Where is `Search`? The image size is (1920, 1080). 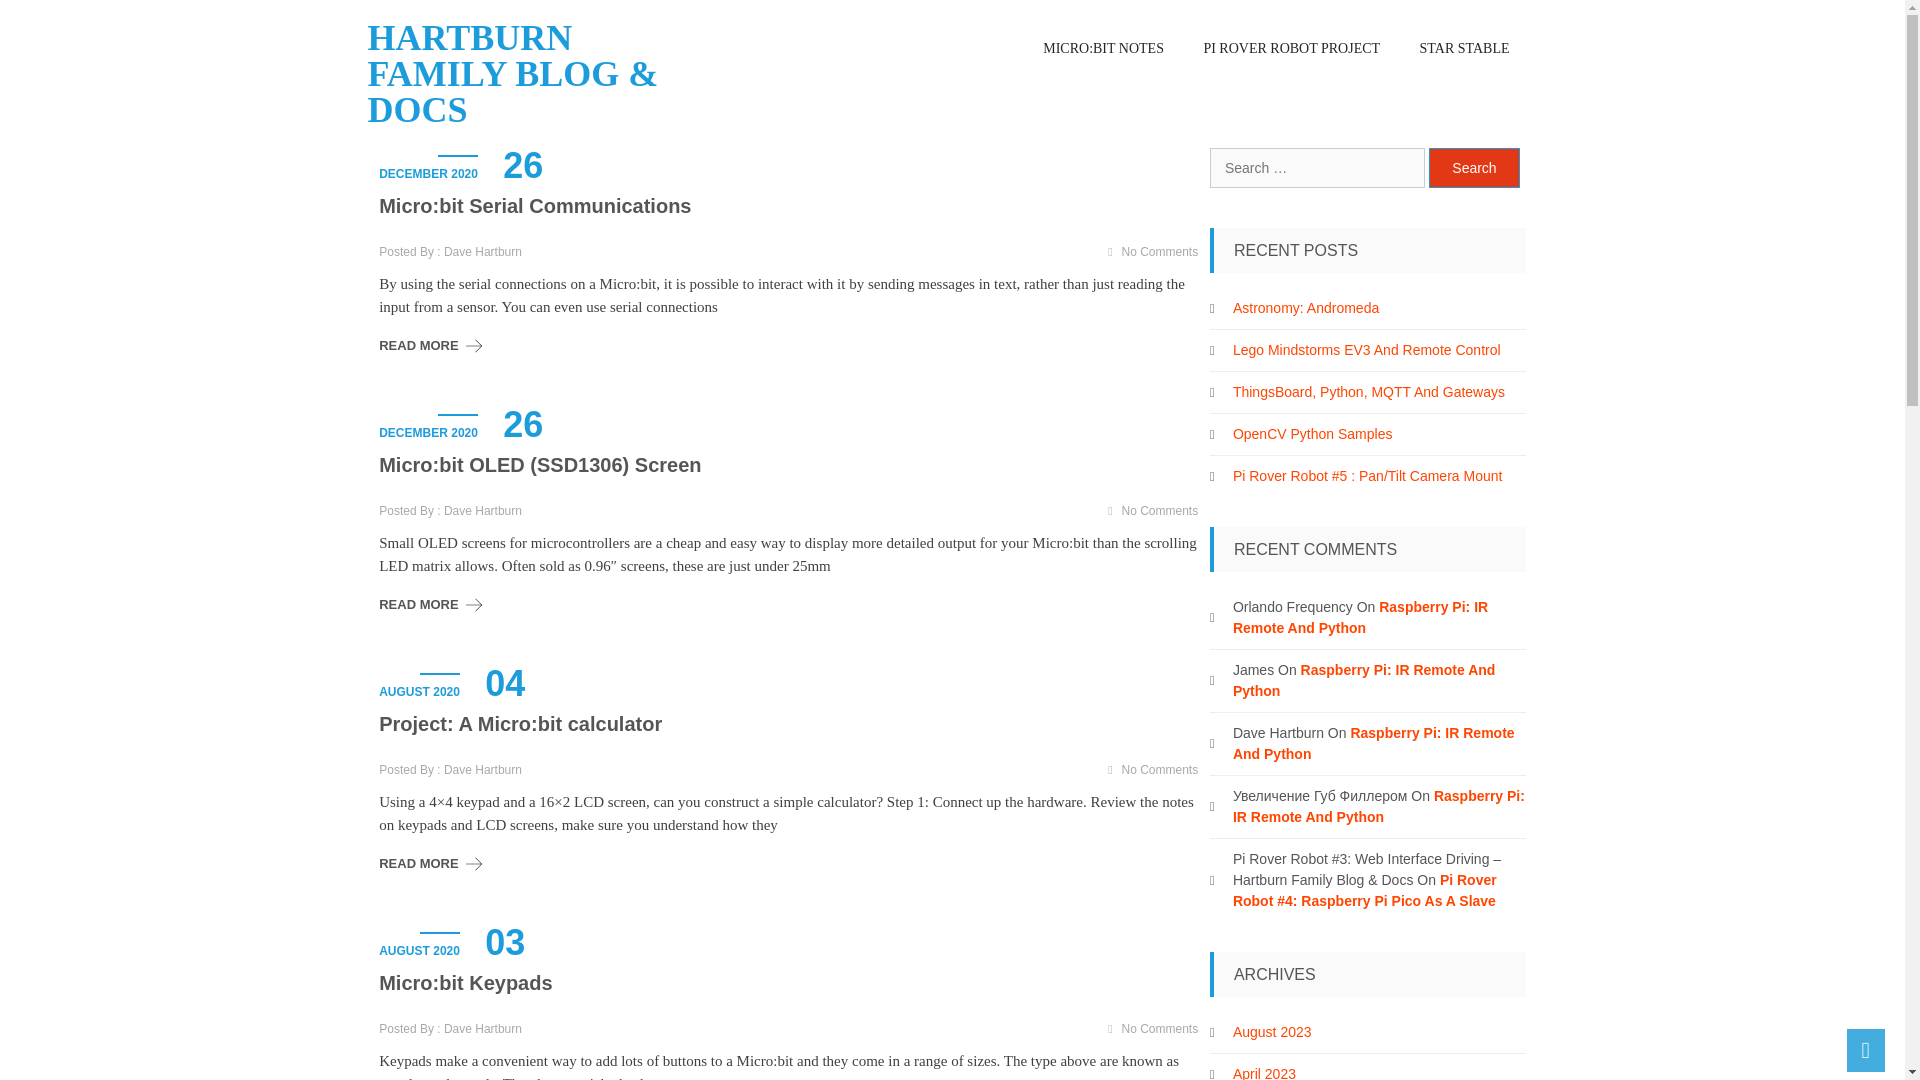
Search is located at coordinates (1474, 167).